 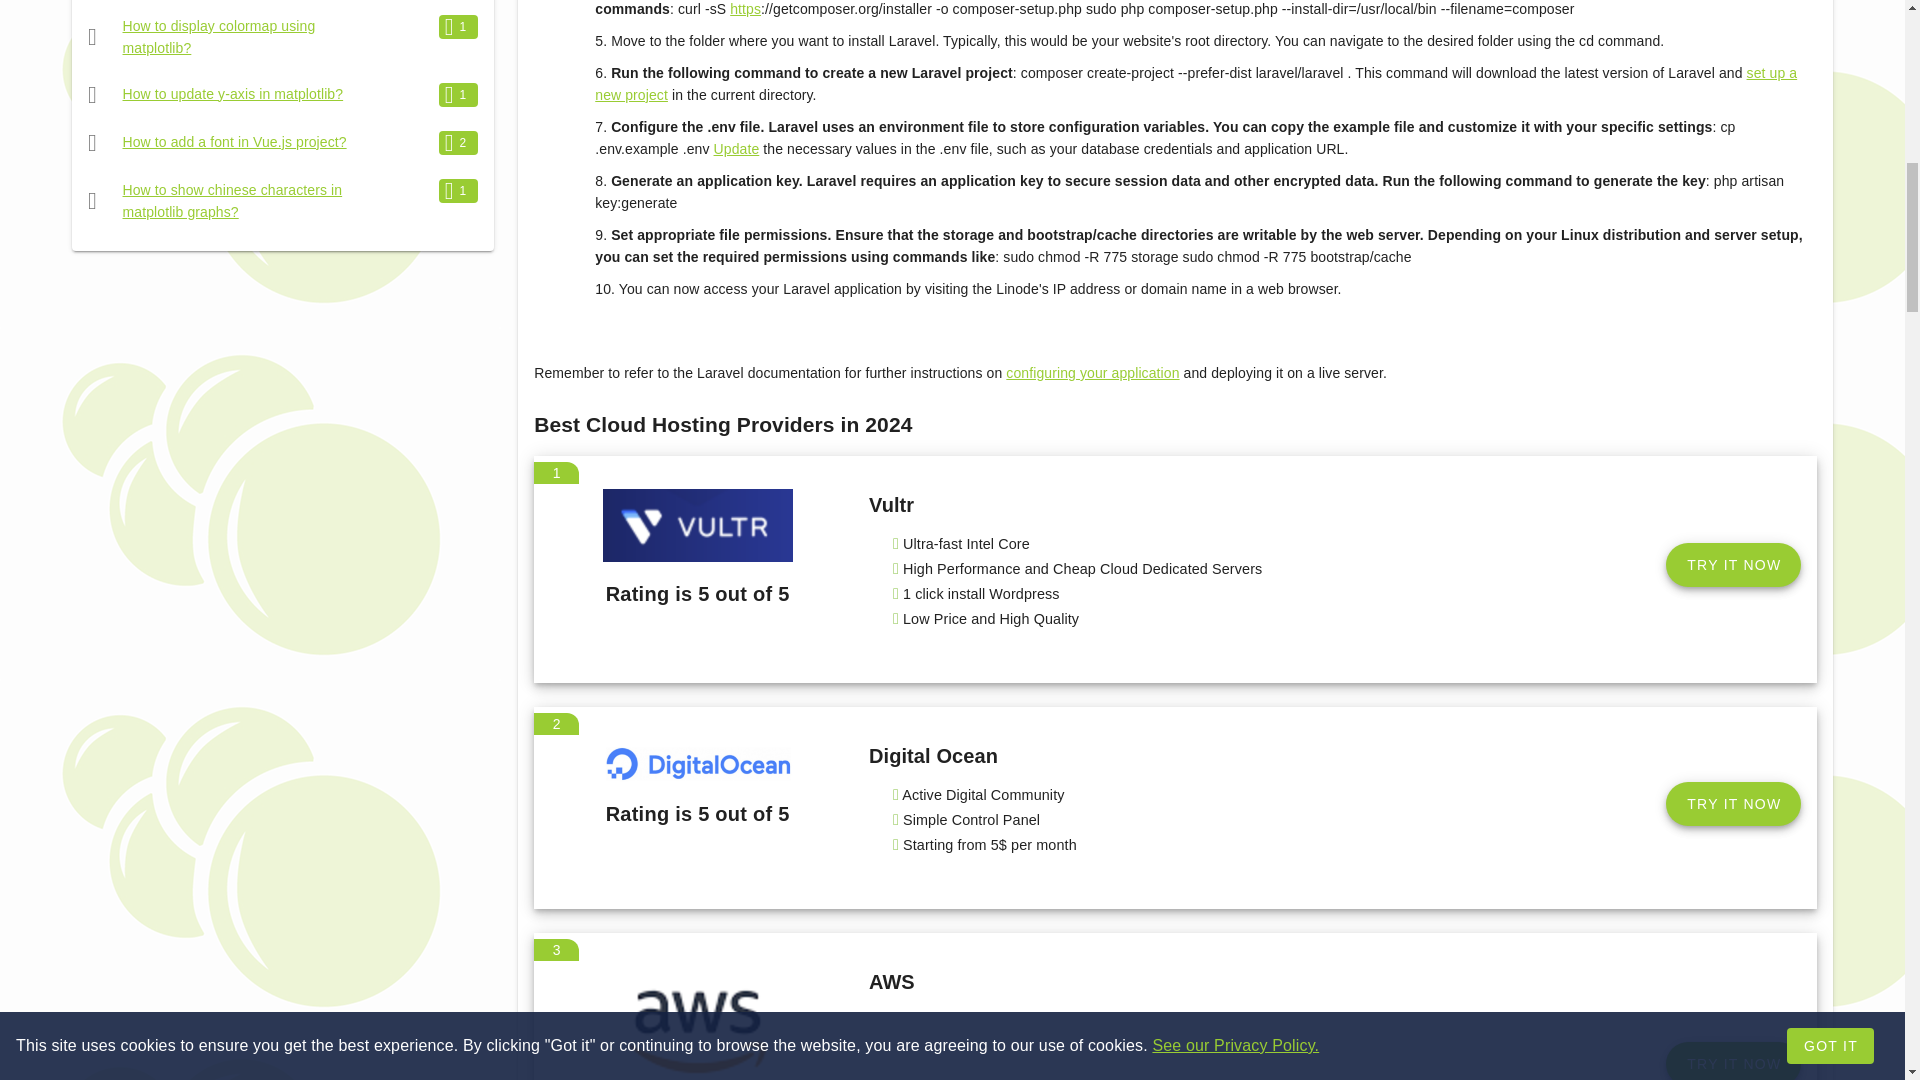 What do you see at coordinates (1733, 804) in the screenshot?
I see `TRY IT NOW` at bounding box center [1733, 804].